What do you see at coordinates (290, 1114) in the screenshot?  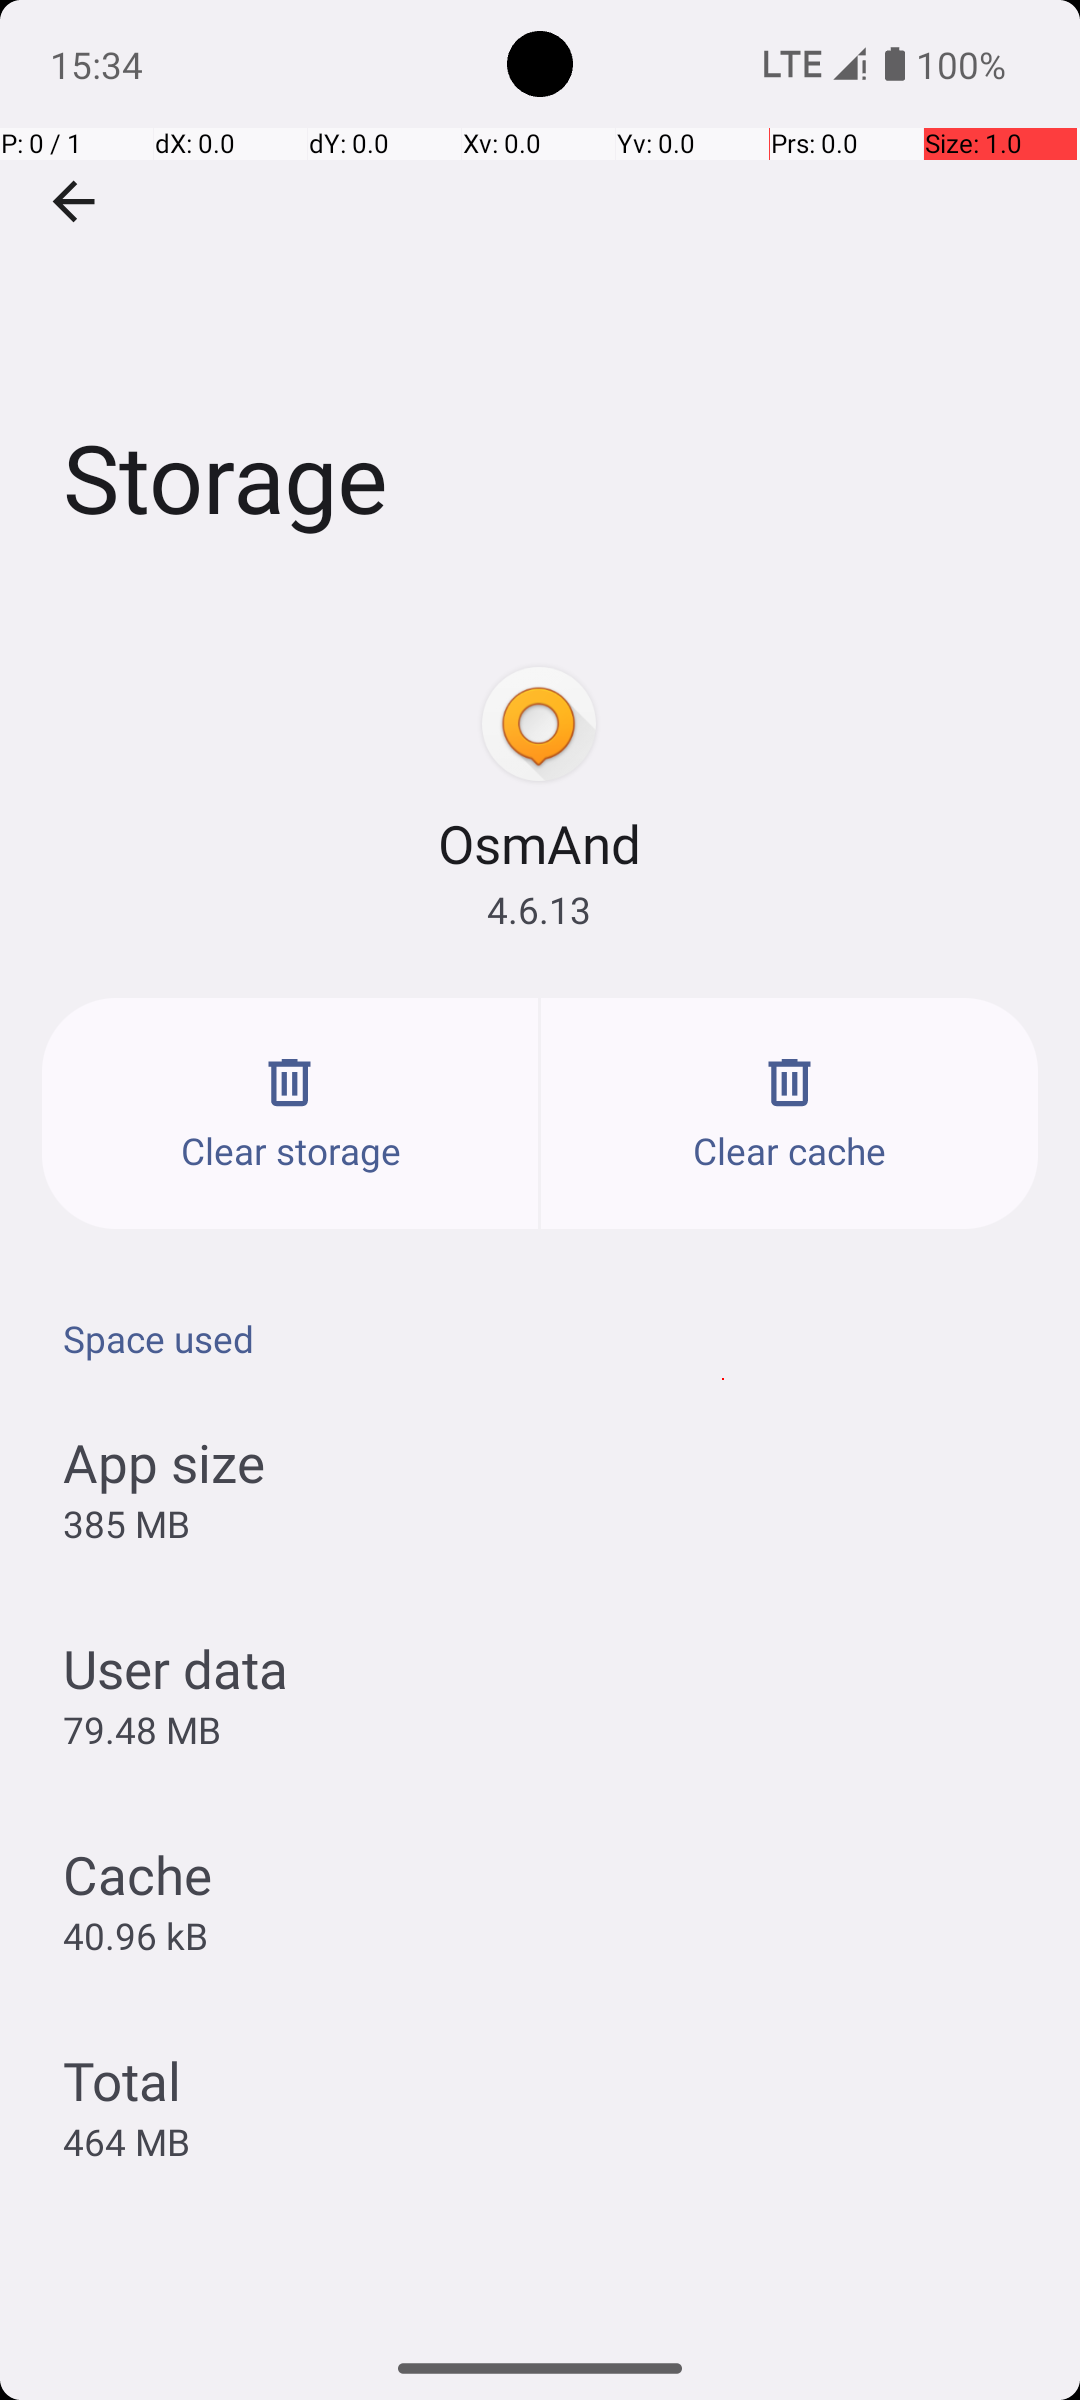 I see `Clear storage` at bounding box center [290, 1114].